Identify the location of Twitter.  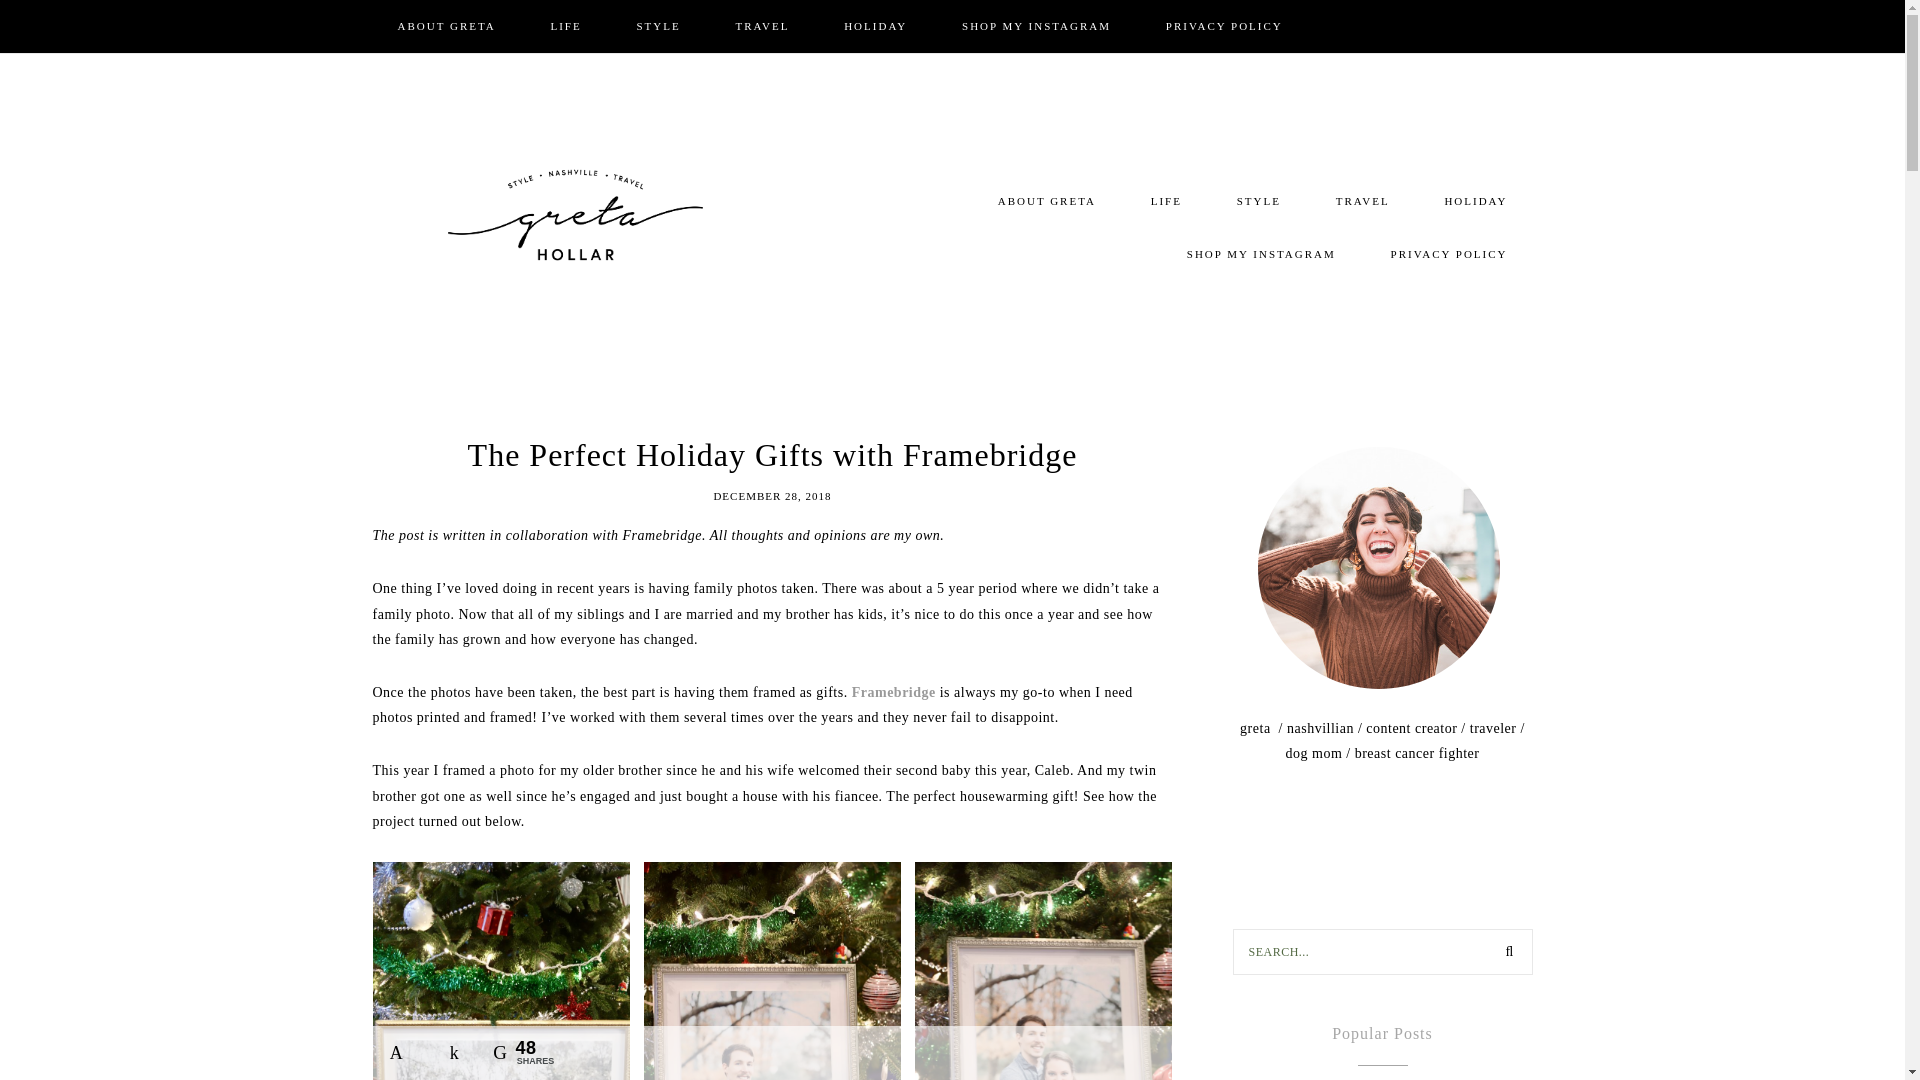
(1480, 80).